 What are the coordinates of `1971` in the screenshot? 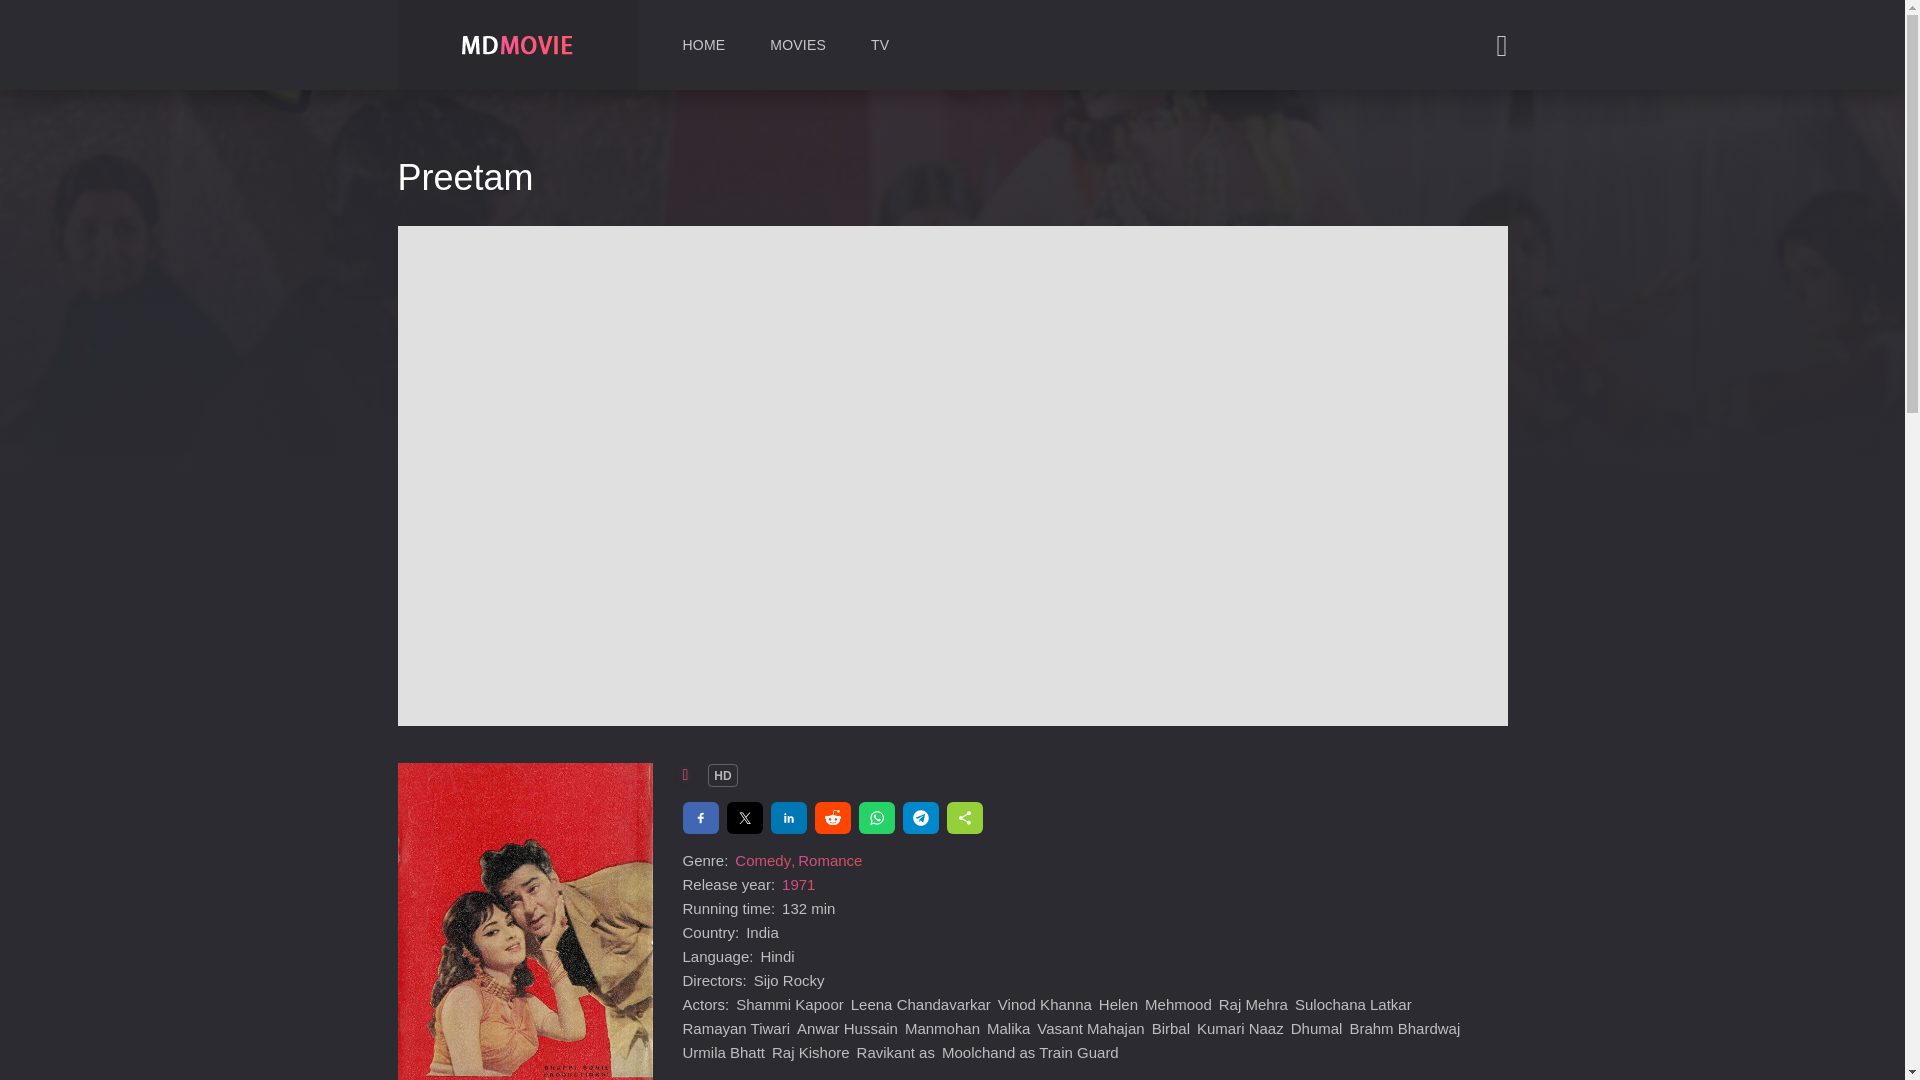 It's located at (798, 884).